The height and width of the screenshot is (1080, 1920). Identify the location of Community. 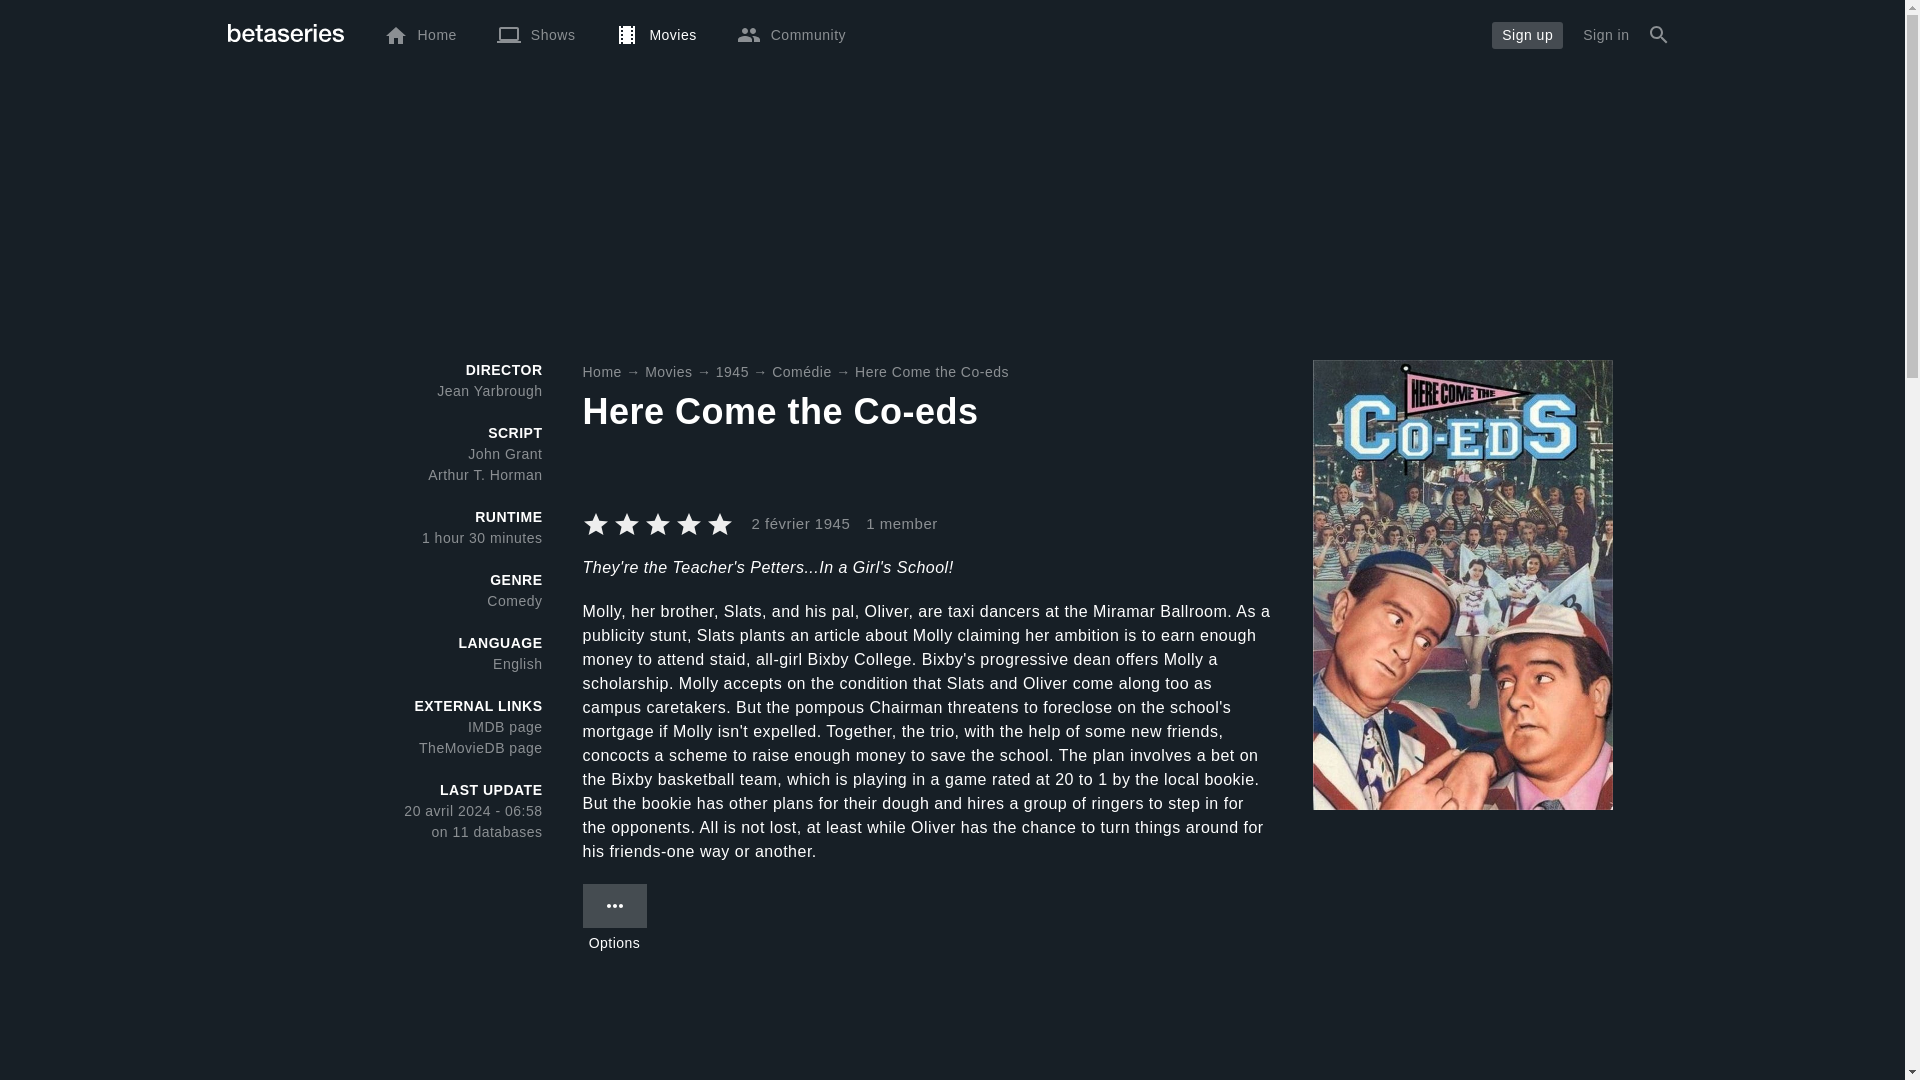
(790, 34).